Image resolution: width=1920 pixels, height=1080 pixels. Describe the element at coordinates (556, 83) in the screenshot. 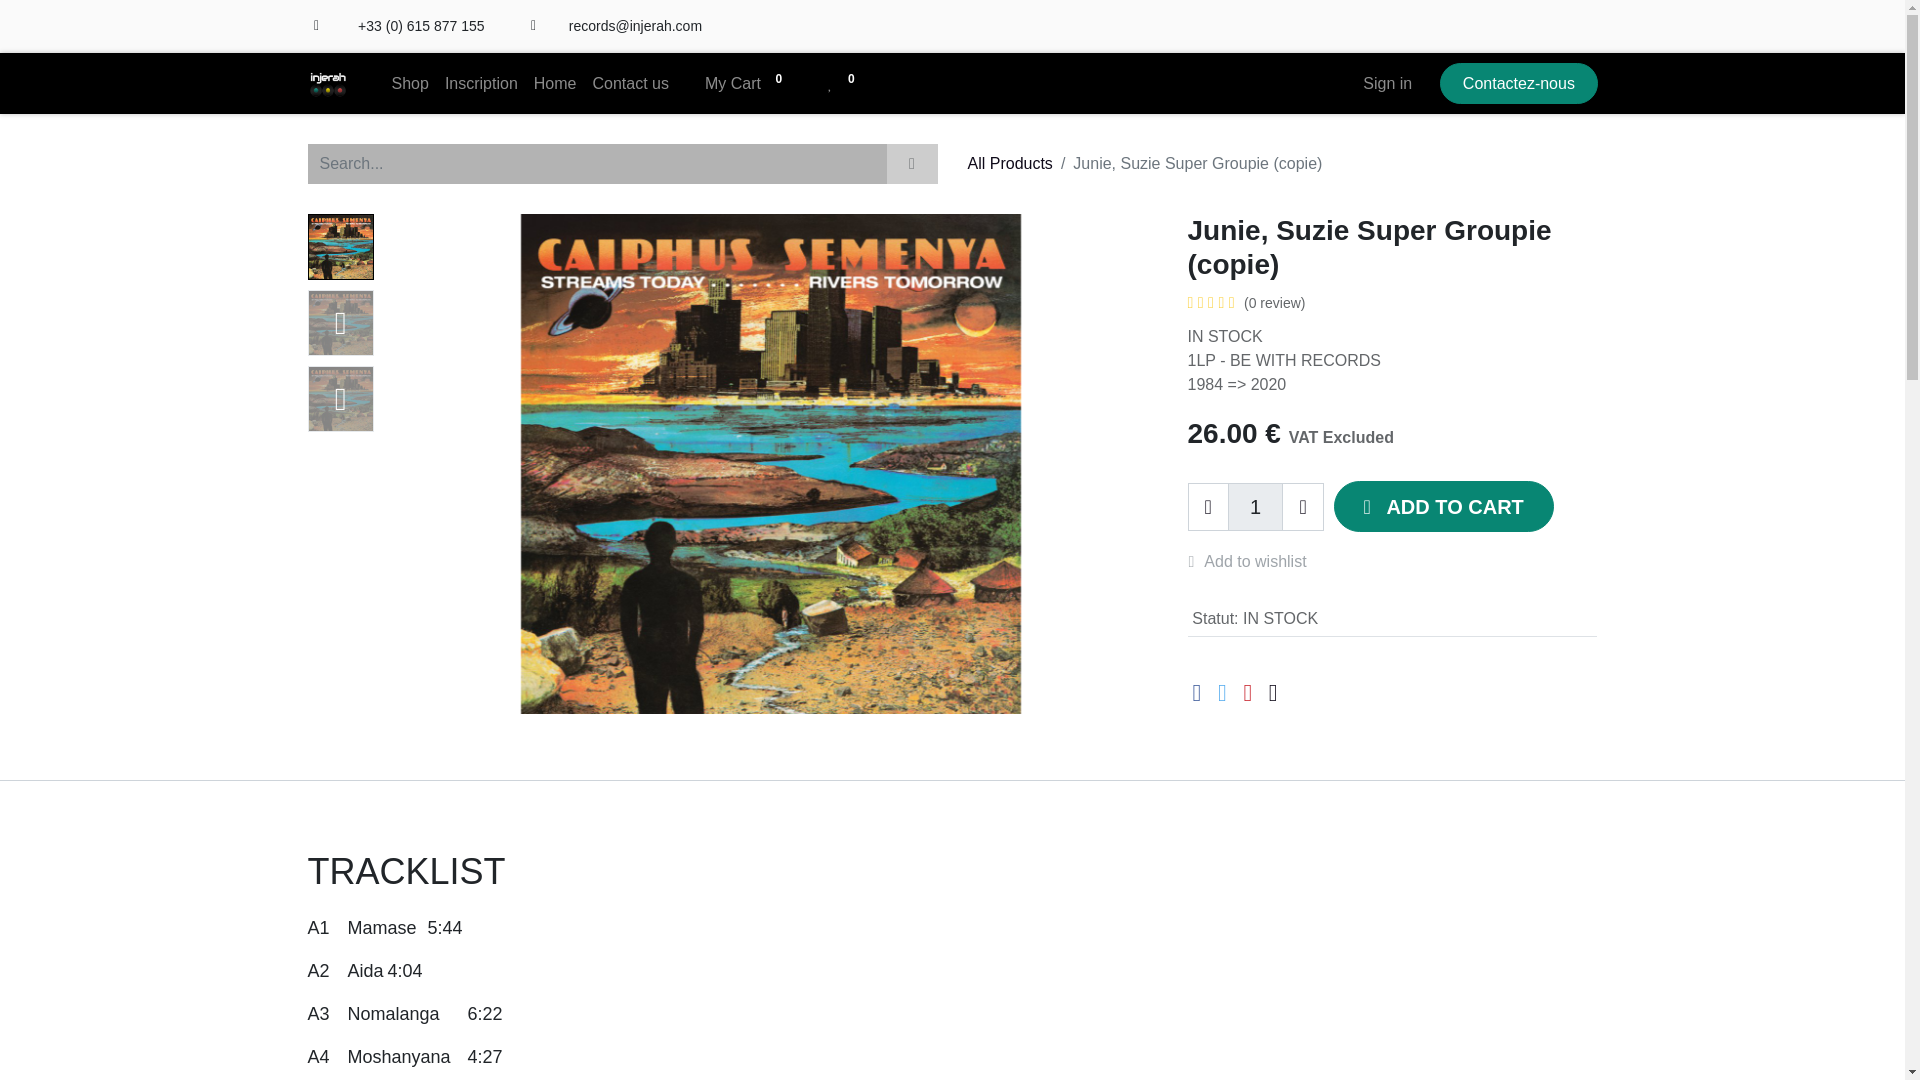

I see `Home` at that location.